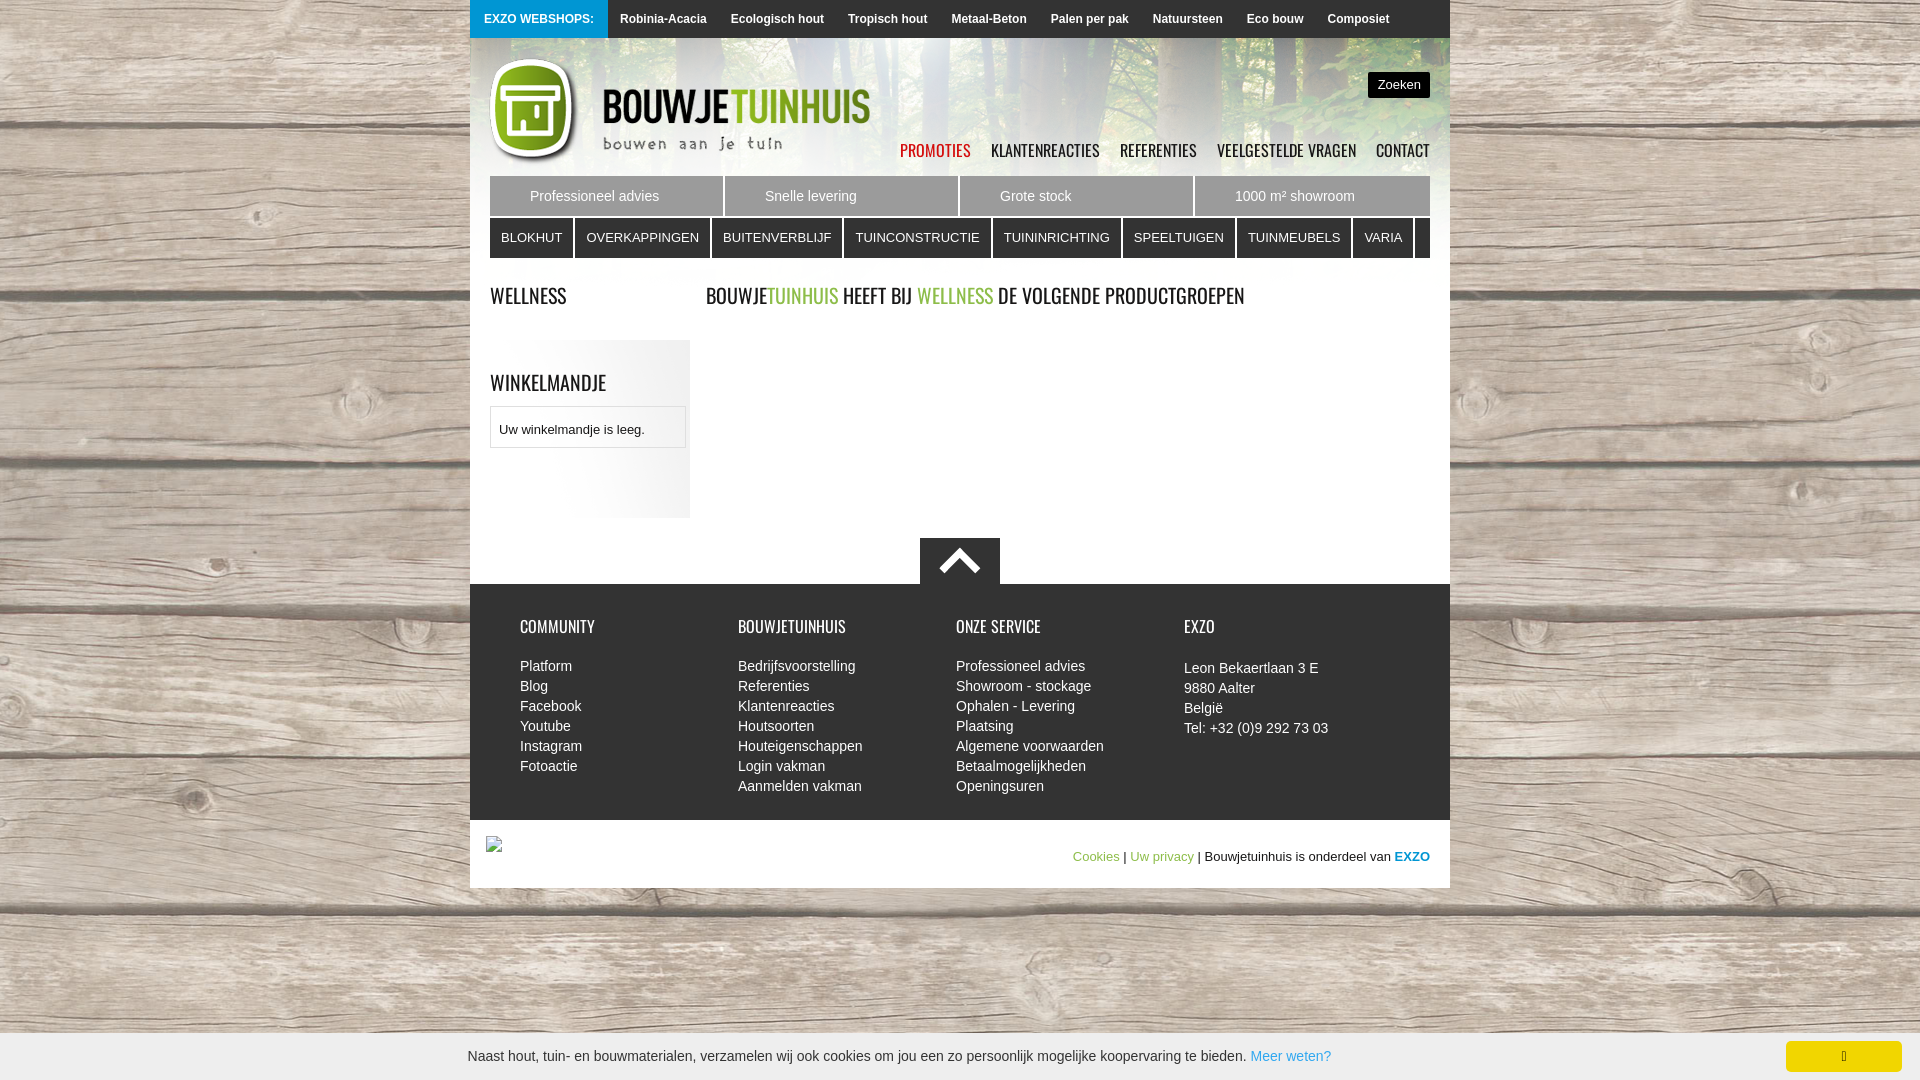 Image resolution: width=1920 pixels, height=1080 pixels. What do you see at coordinates (778, 19) in the screenshot?
I see `Ecologisch hout` at bounding box center [778, 19].